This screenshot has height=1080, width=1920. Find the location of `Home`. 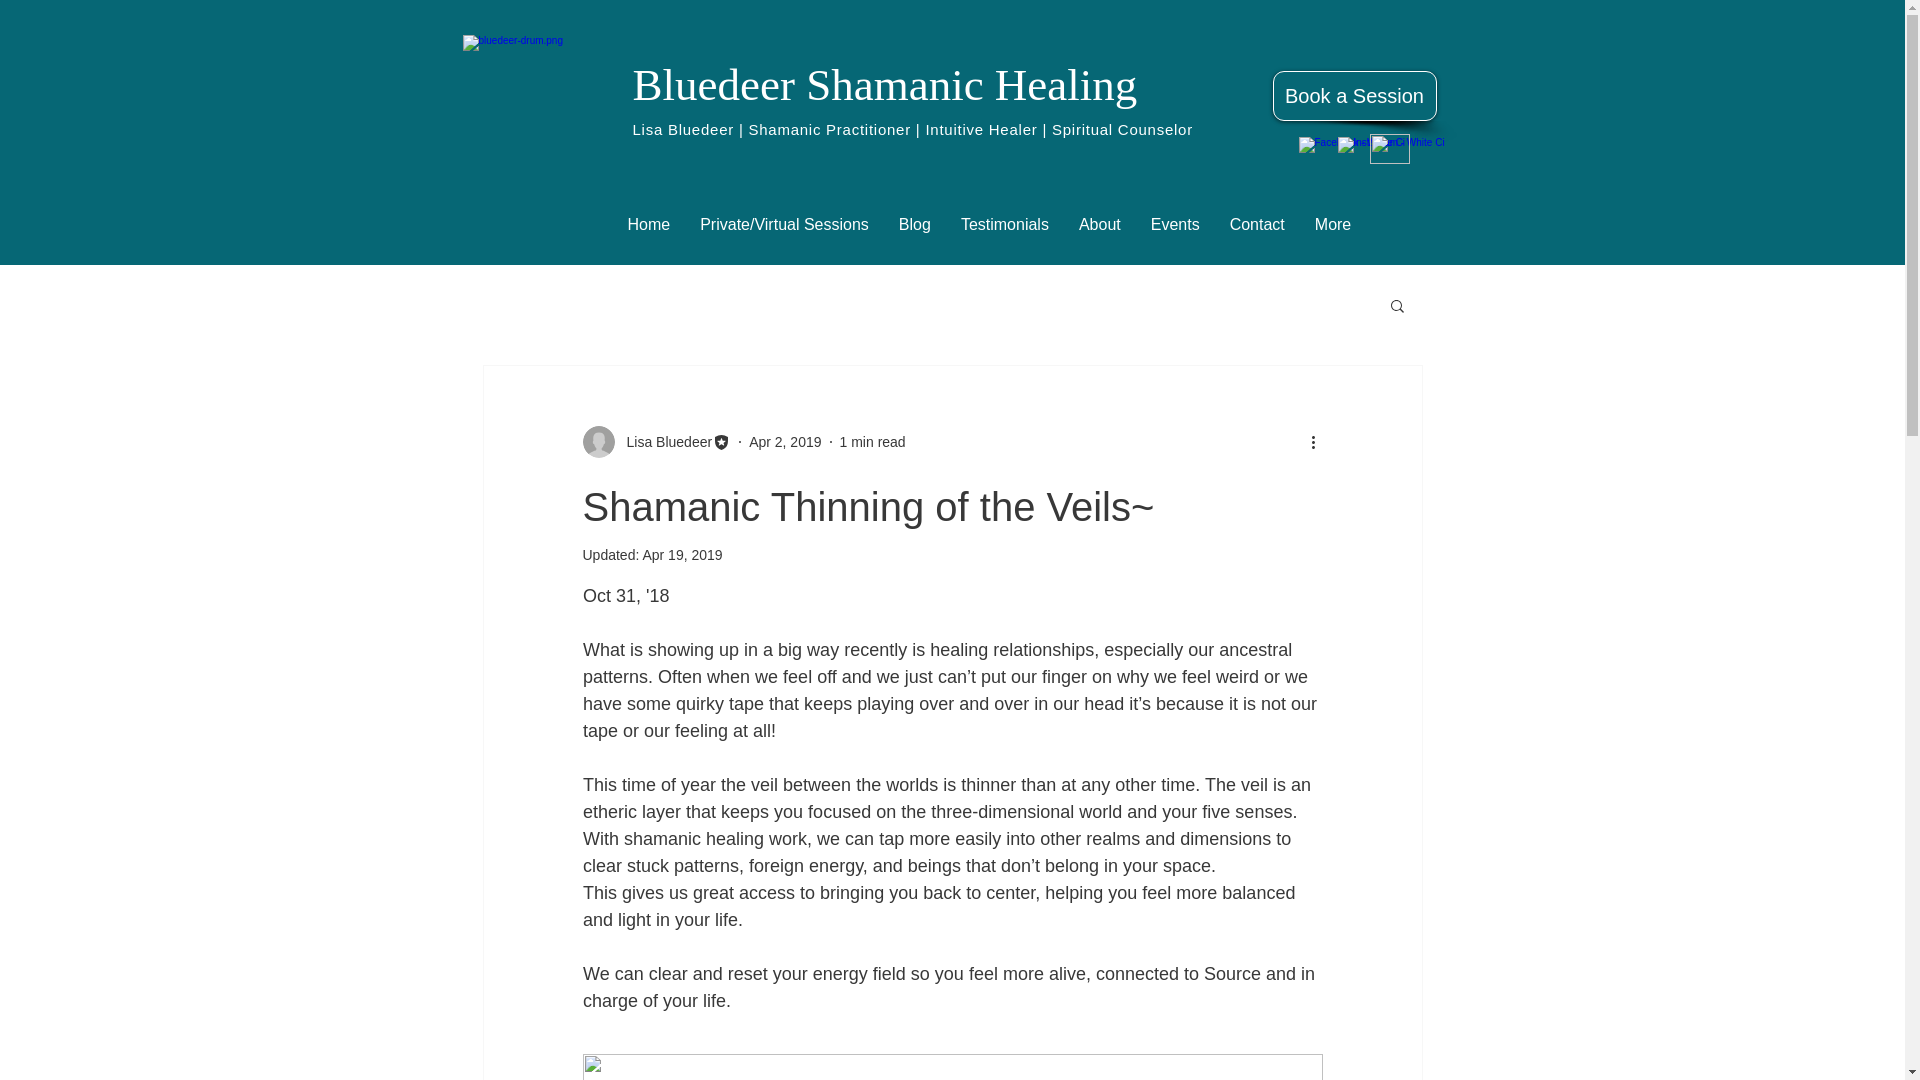

Home is located at coordinates (648, 228).